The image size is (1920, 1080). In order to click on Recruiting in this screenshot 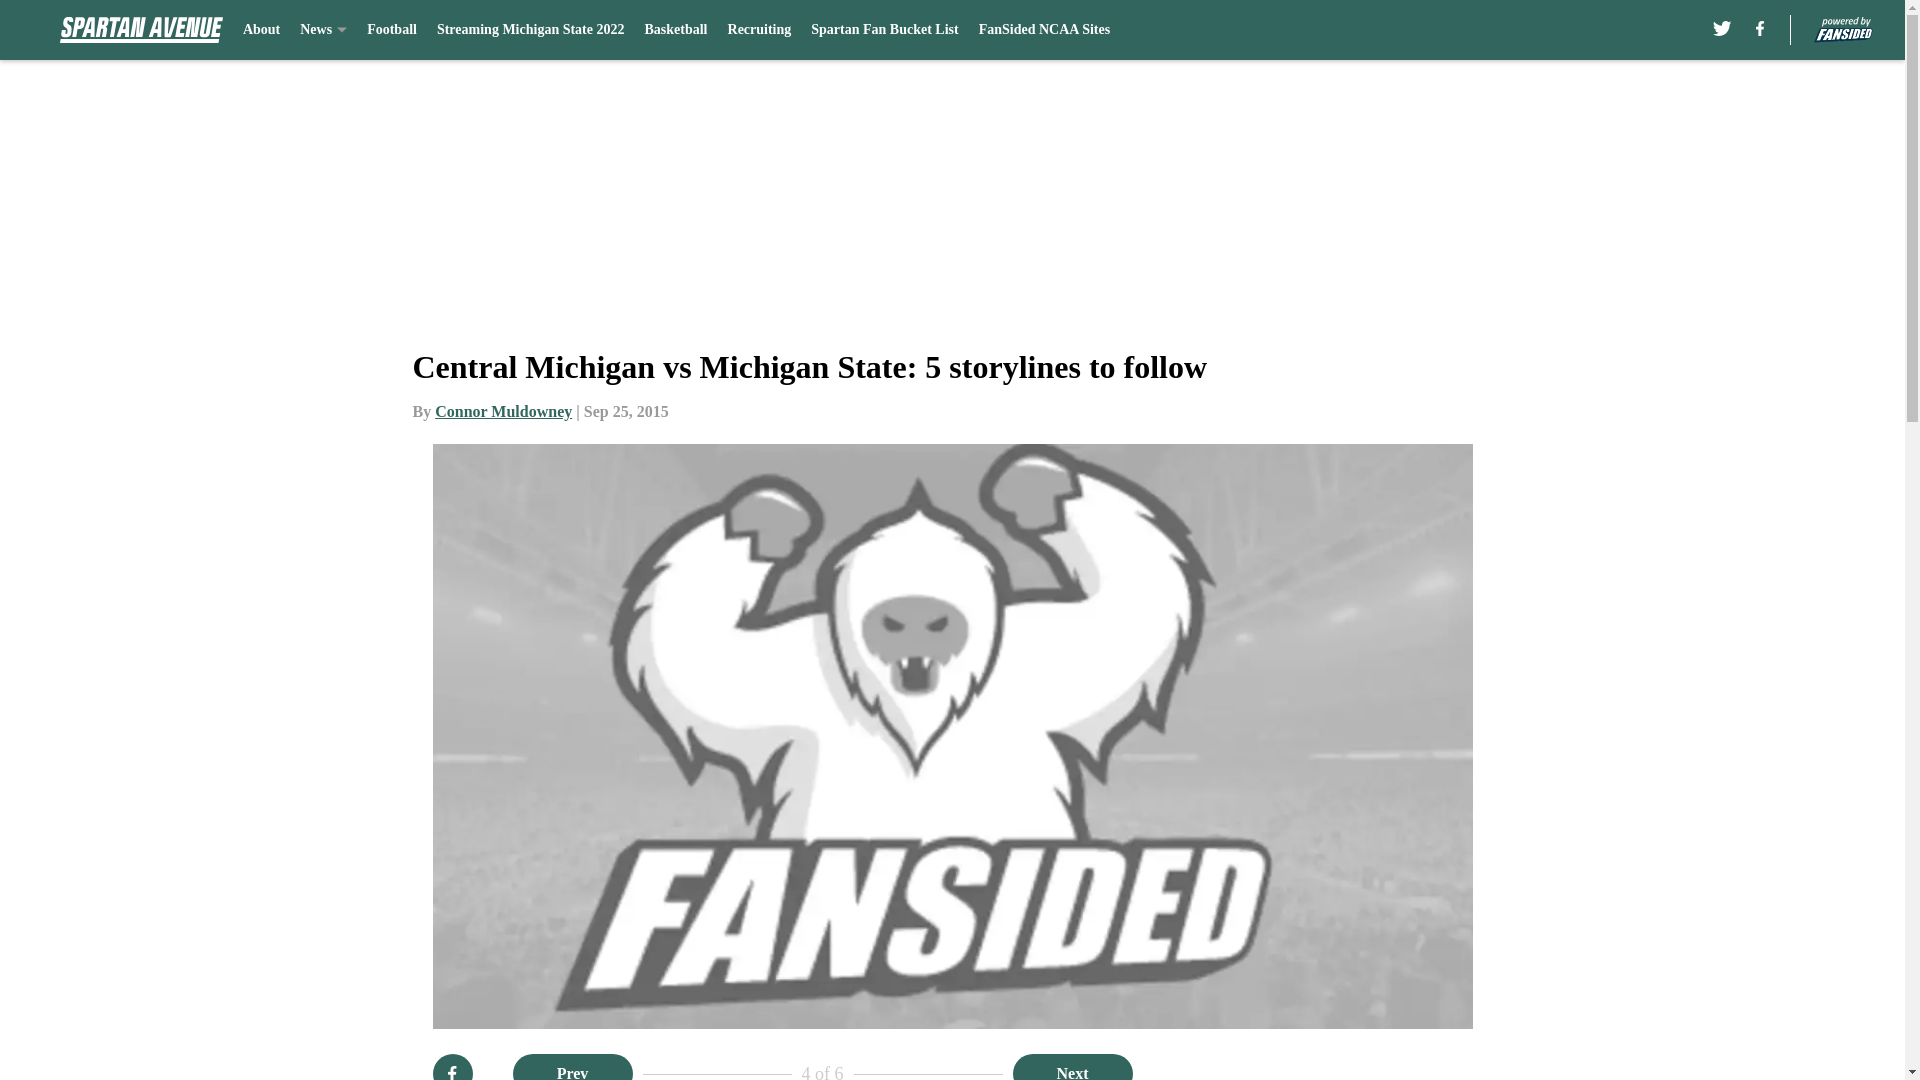, I will do `click(759, 30)`.